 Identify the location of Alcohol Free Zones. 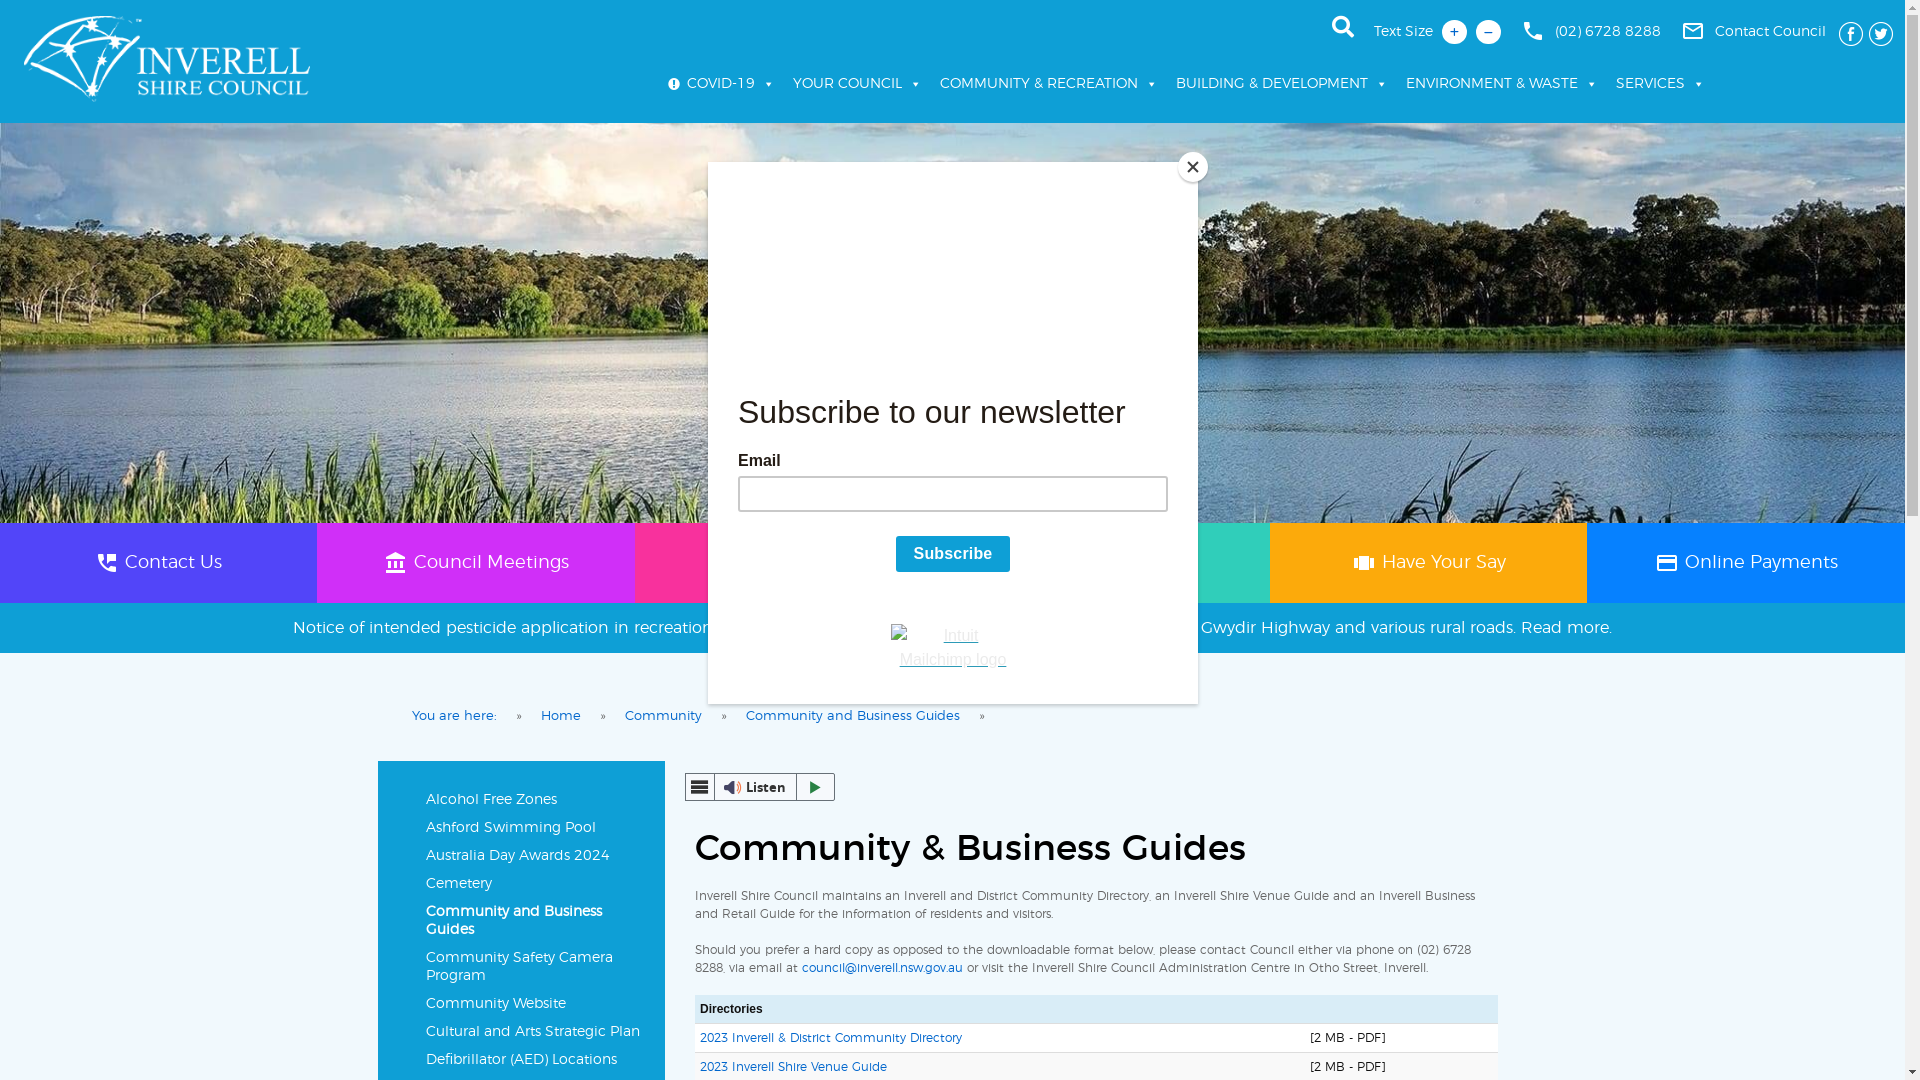
(536, 800).